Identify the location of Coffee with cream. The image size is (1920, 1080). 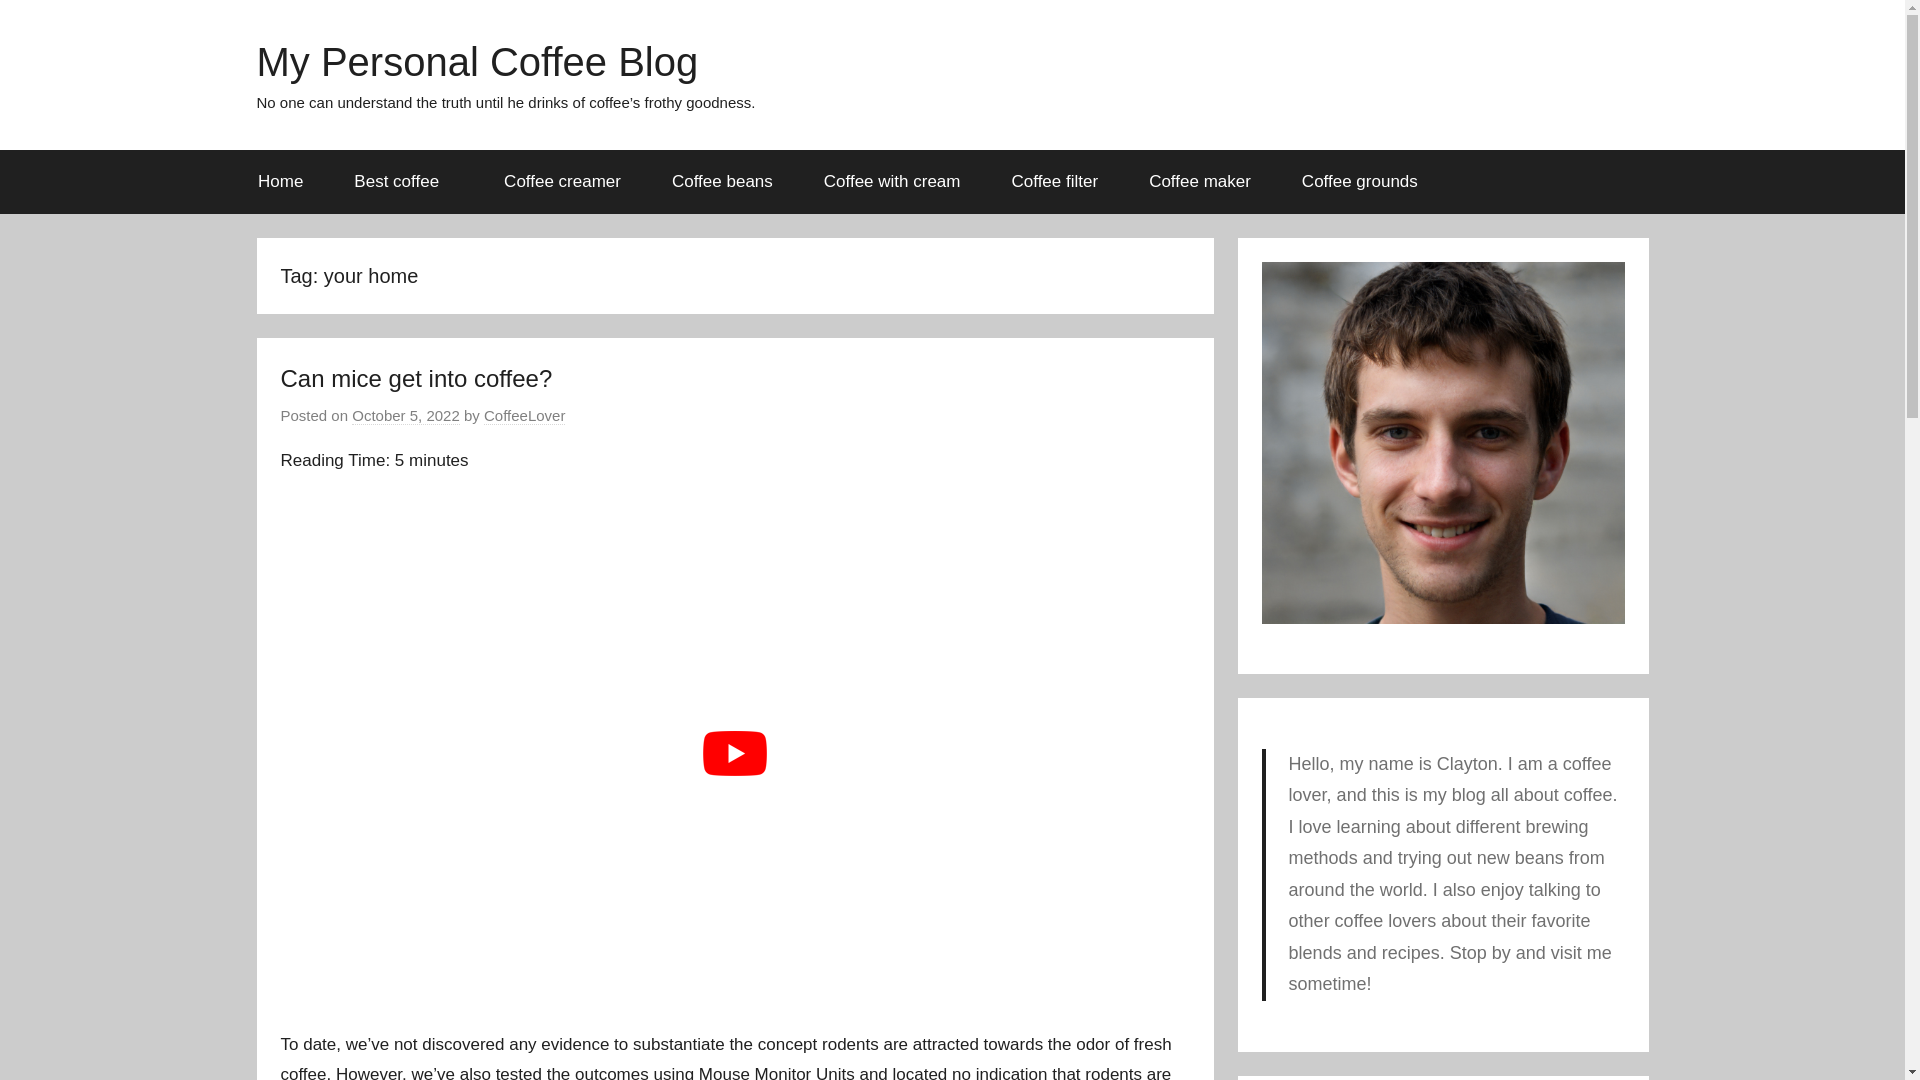
(892, 182).